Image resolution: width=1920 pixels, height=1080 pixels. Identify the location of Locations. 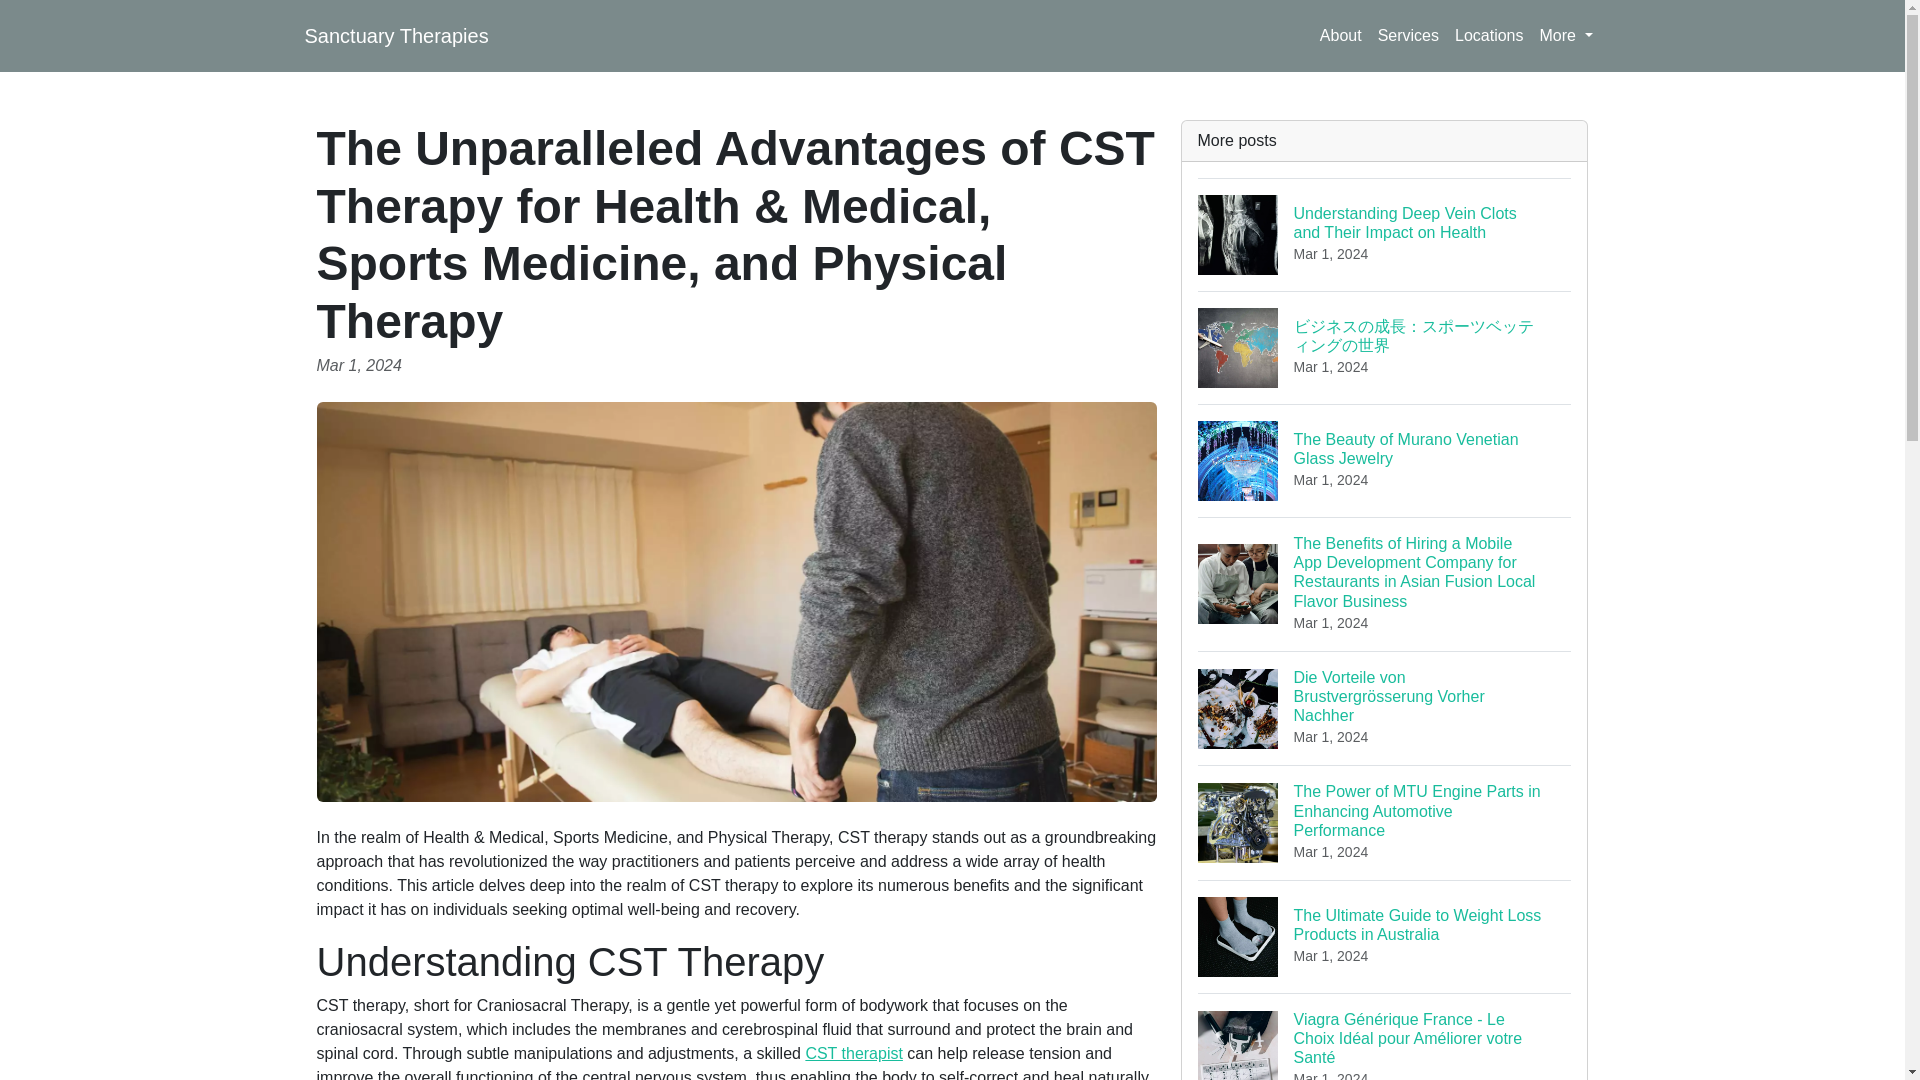
(1340, 36).